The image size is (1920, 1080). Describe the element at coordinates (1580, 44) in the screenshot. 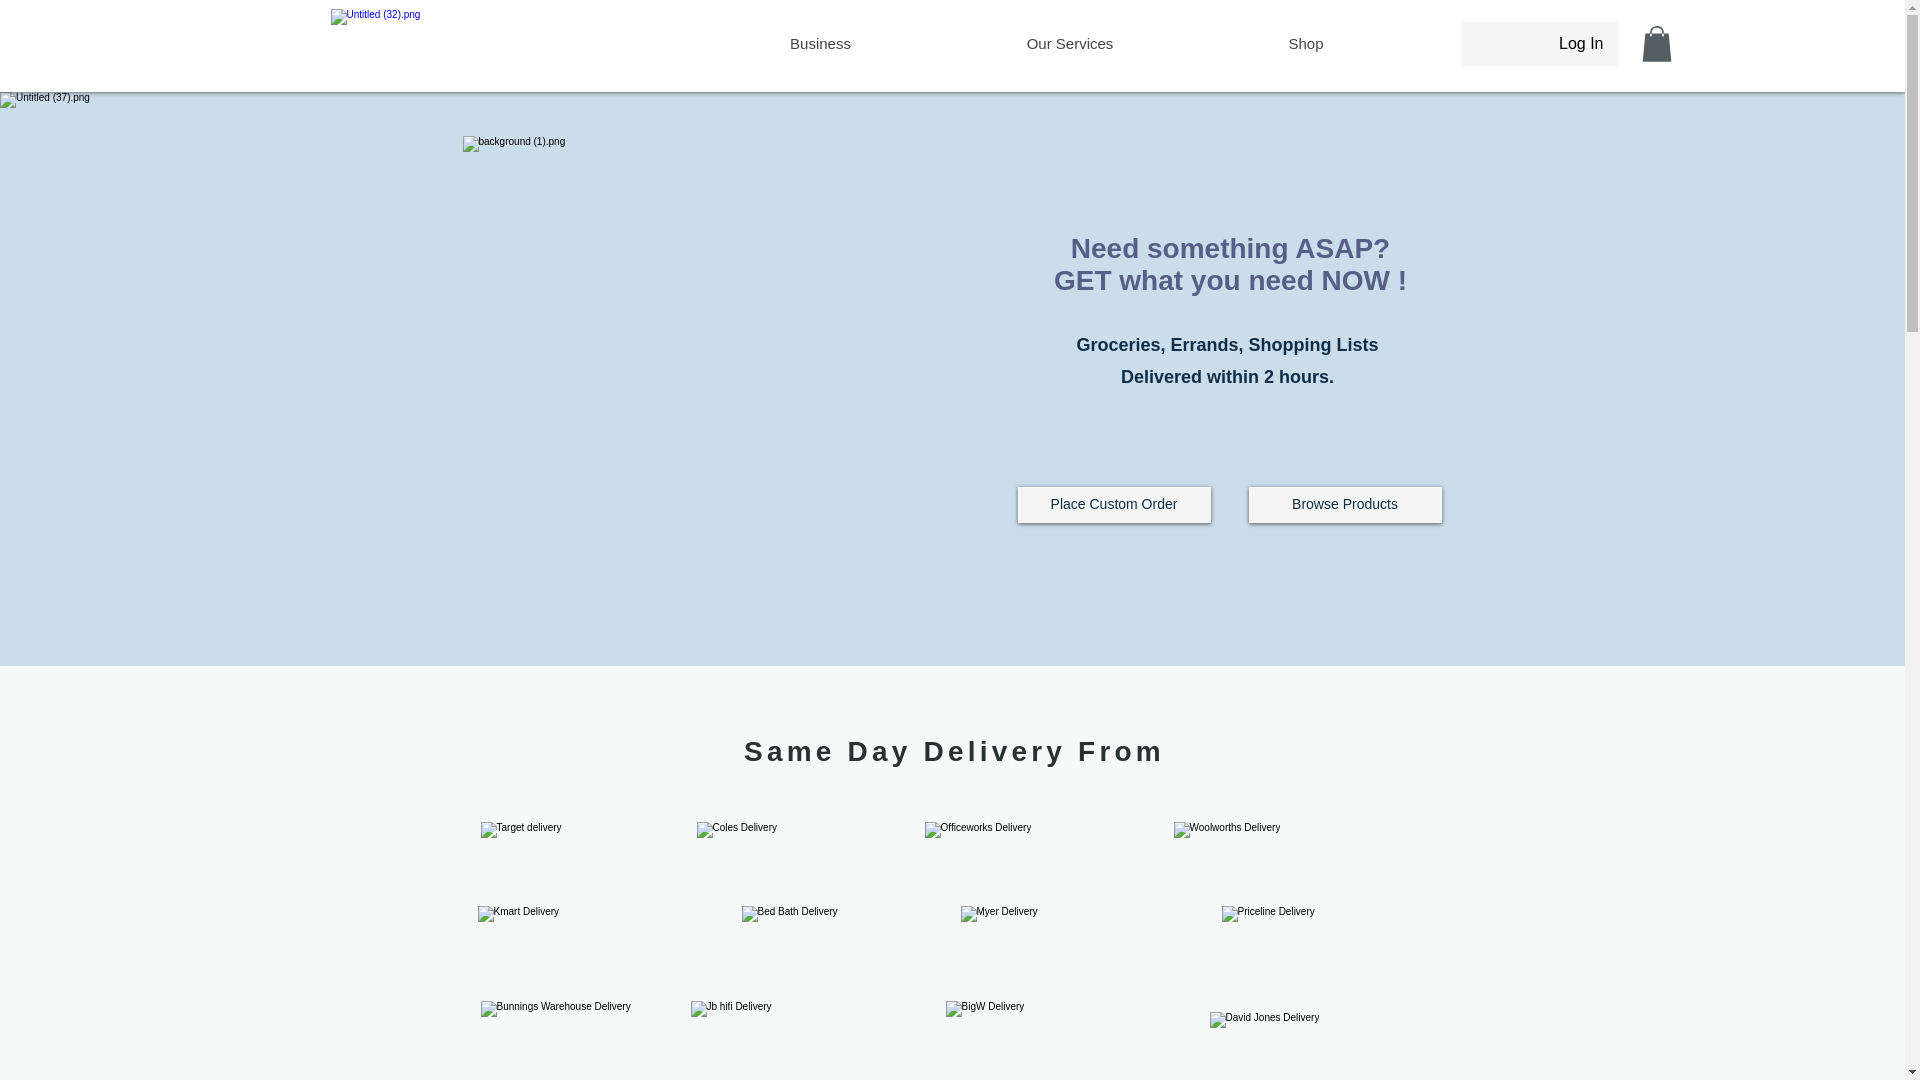

I see `Log In` at that location.